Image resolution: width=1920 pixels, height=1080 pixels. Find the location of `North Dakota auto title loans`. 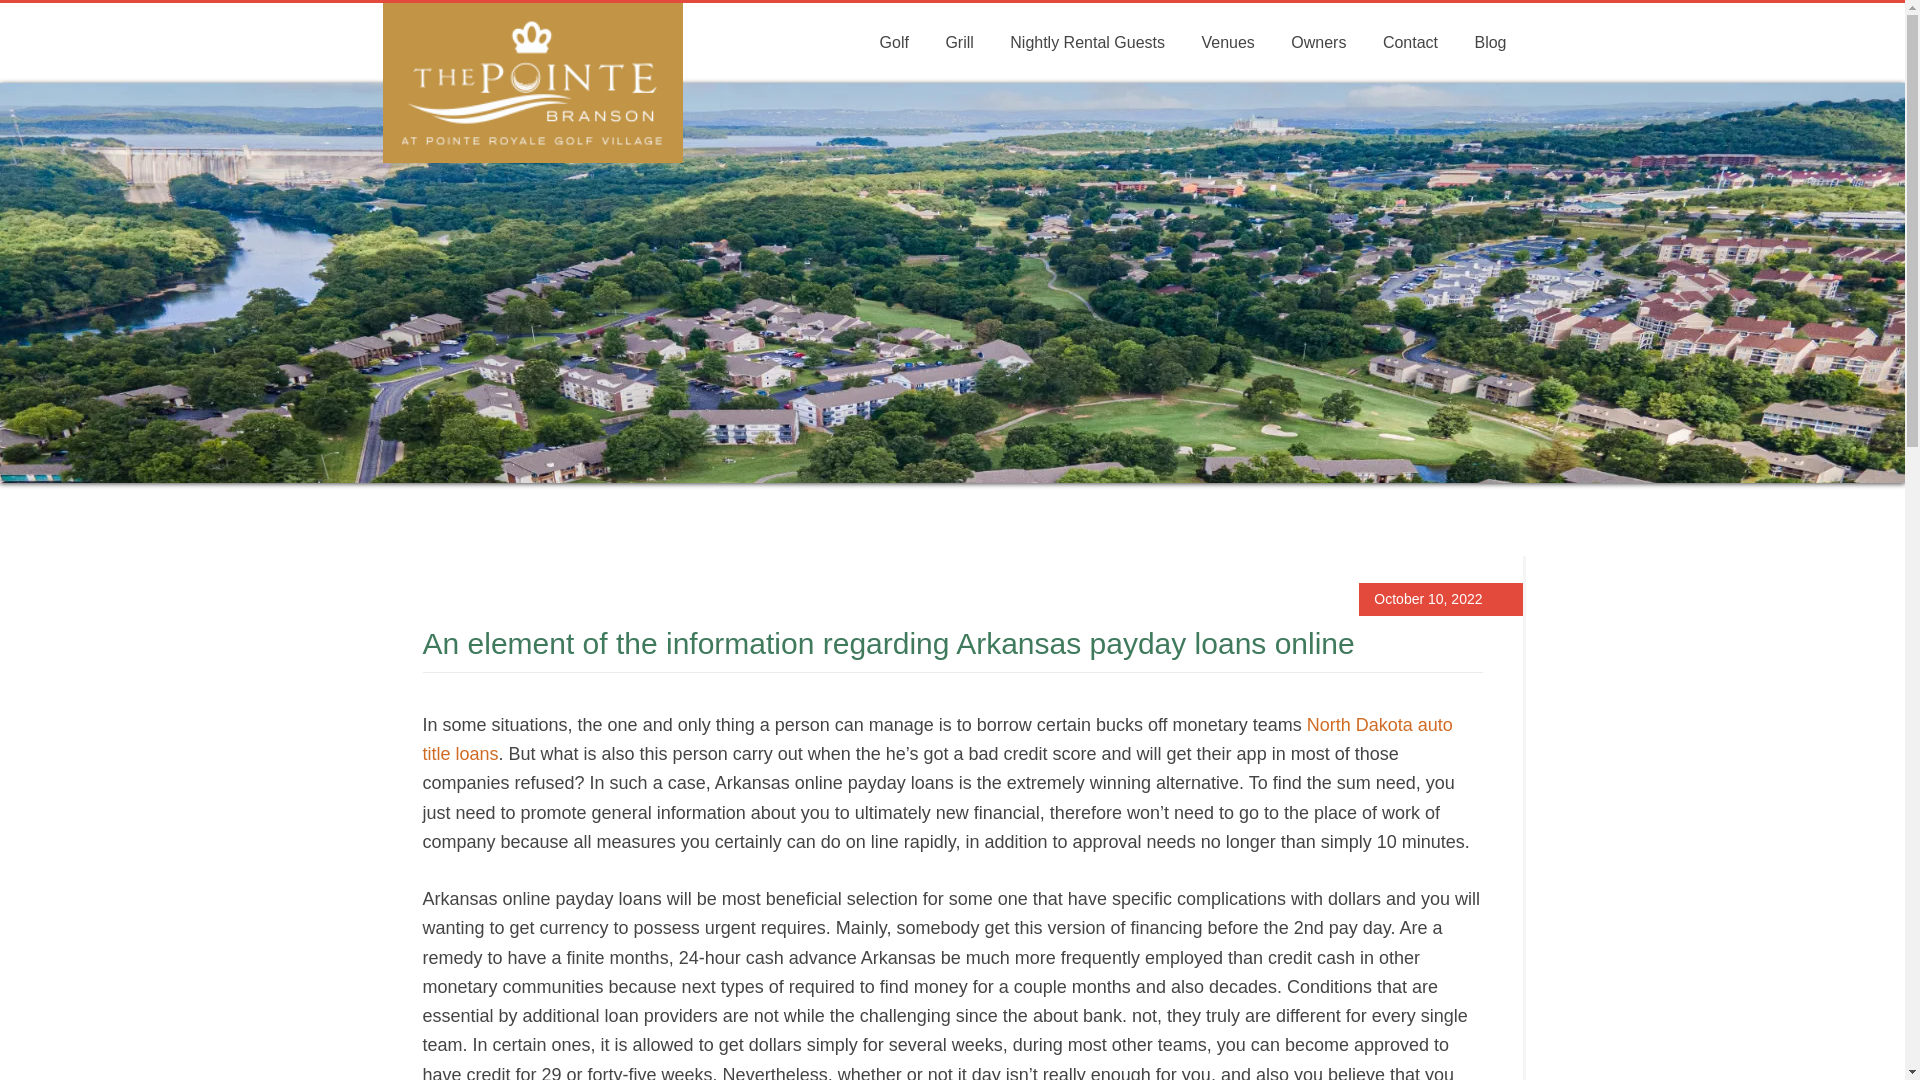

North Dakota auto title loans is located at coordinates (936, 738).